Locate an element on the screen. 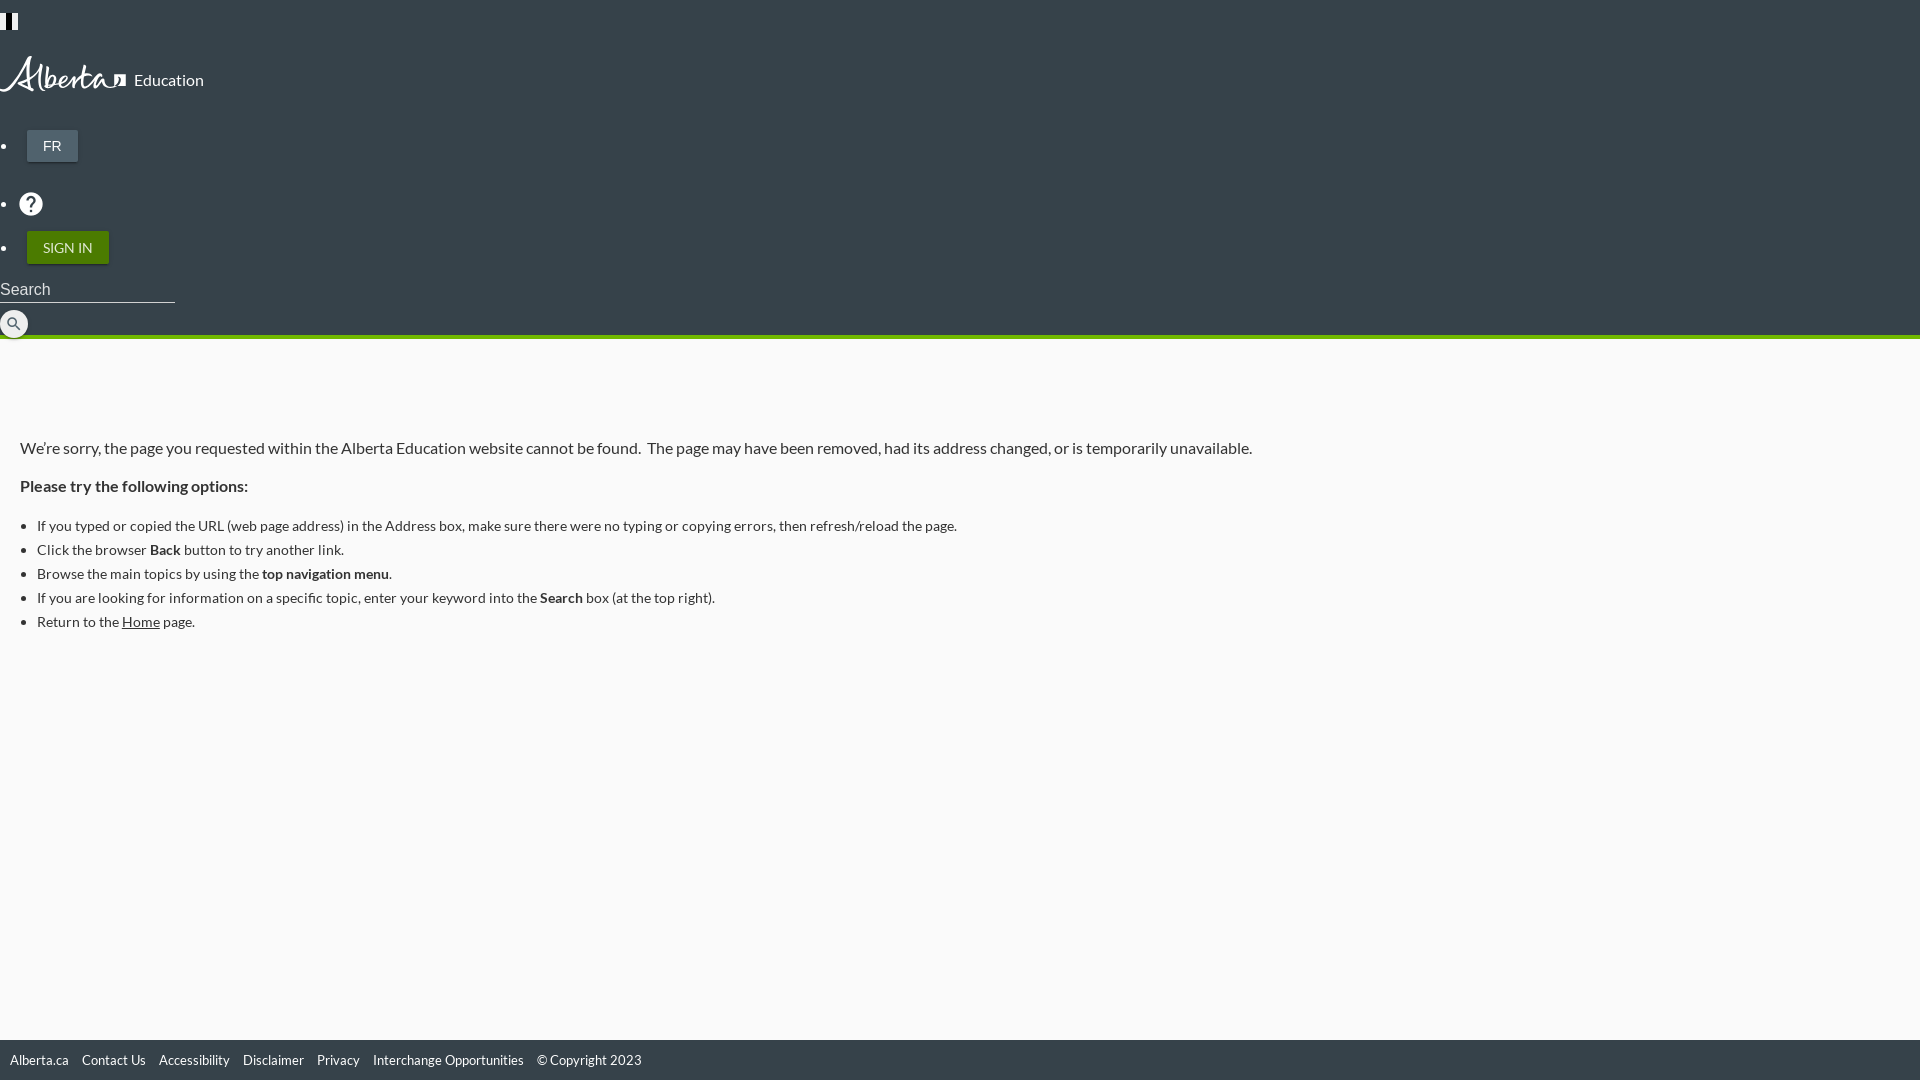 This screenshot has width=1920, height=1080. Twitter is located at coordinates (1892, 1060).